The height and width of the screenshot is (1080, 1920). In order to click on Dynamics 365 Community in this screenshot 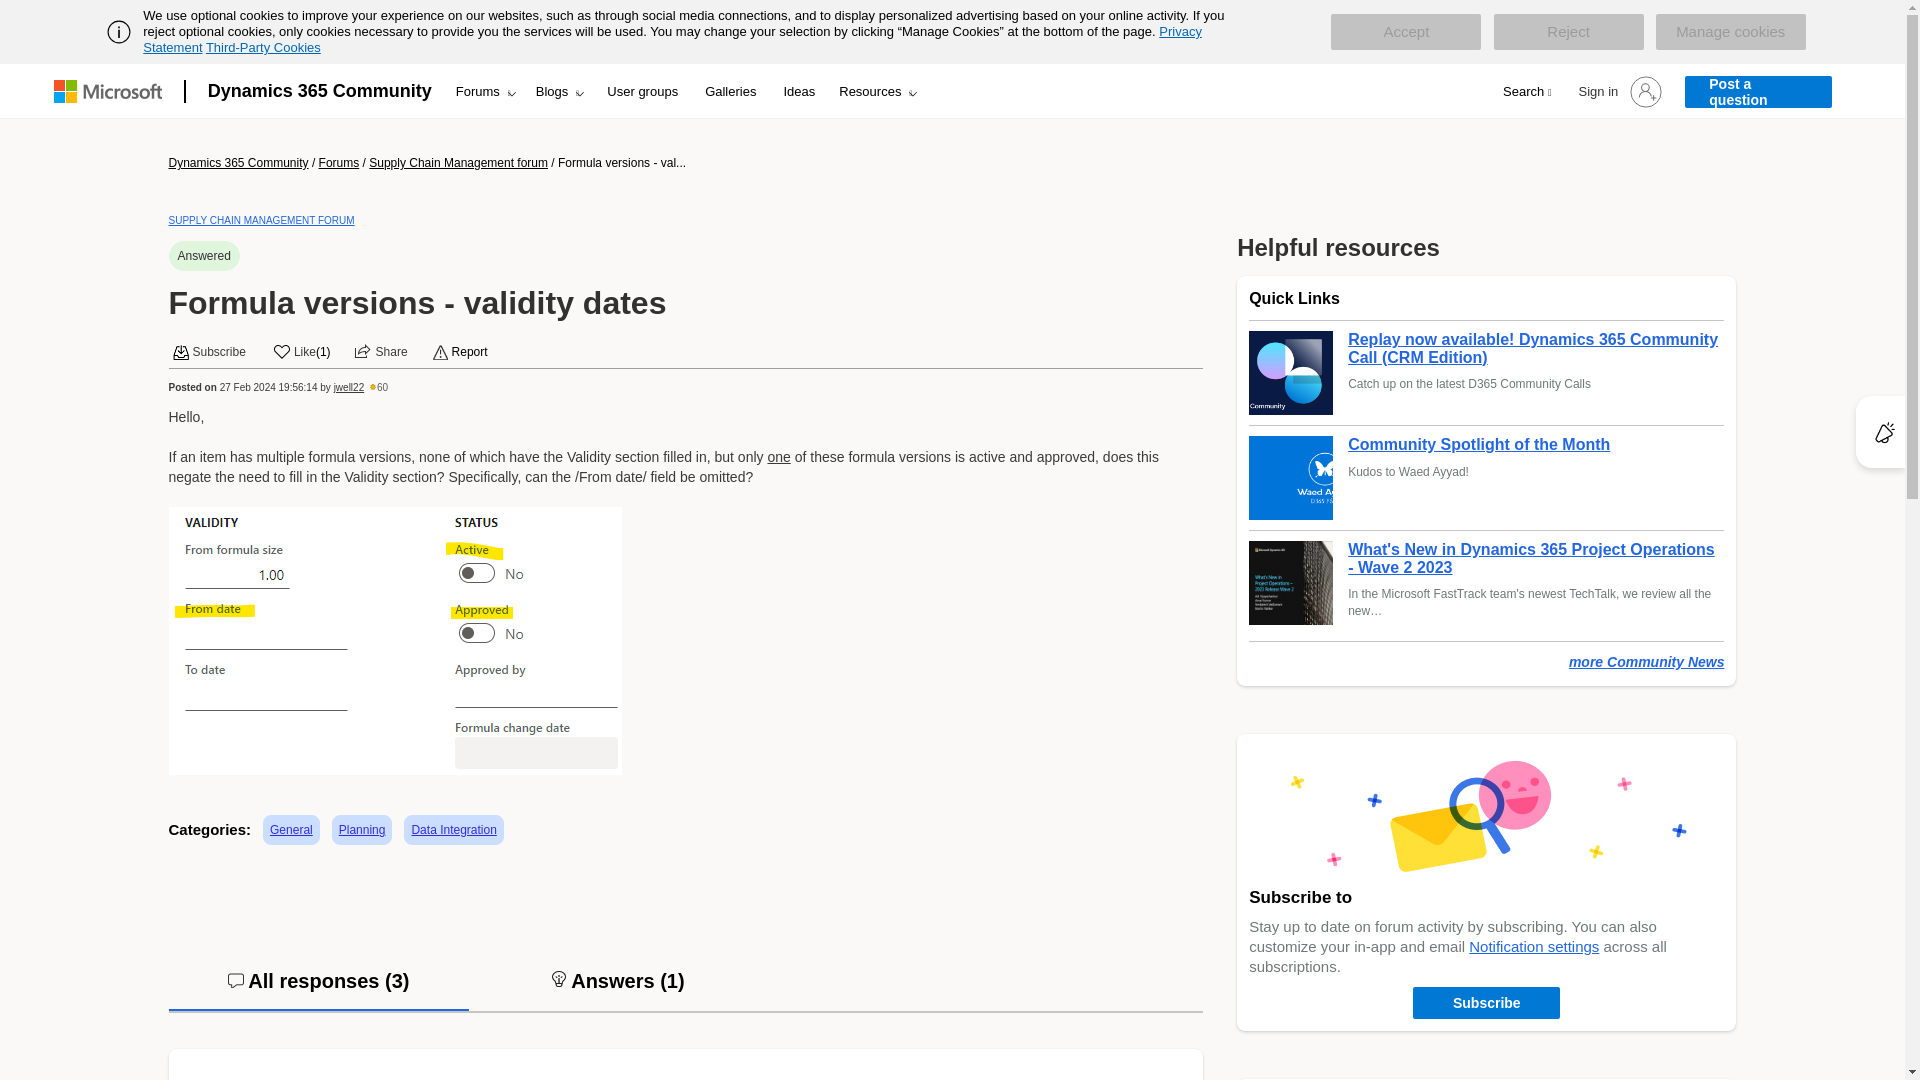, I will do `click(319, 90)`.